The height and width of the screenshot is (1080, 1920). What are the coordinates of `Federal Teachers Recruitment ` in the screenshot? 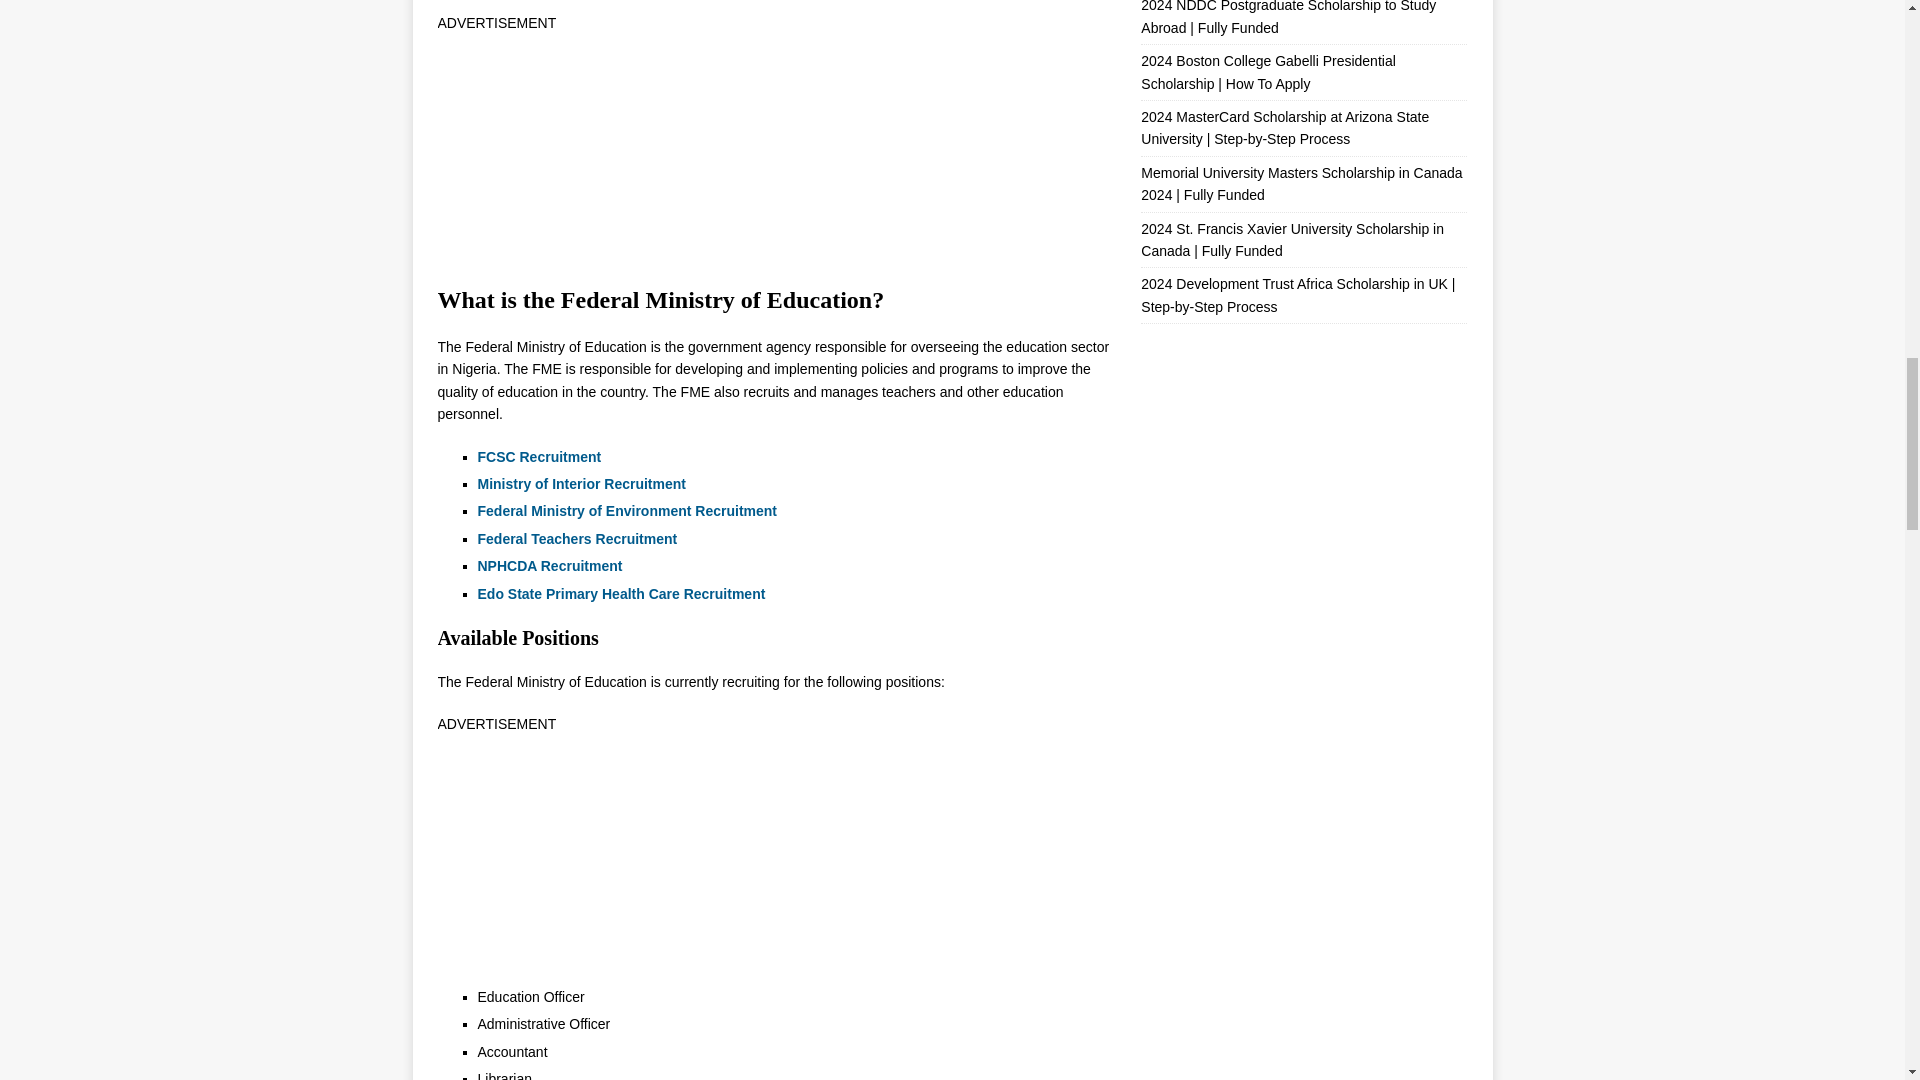 It's located at (580, 538).